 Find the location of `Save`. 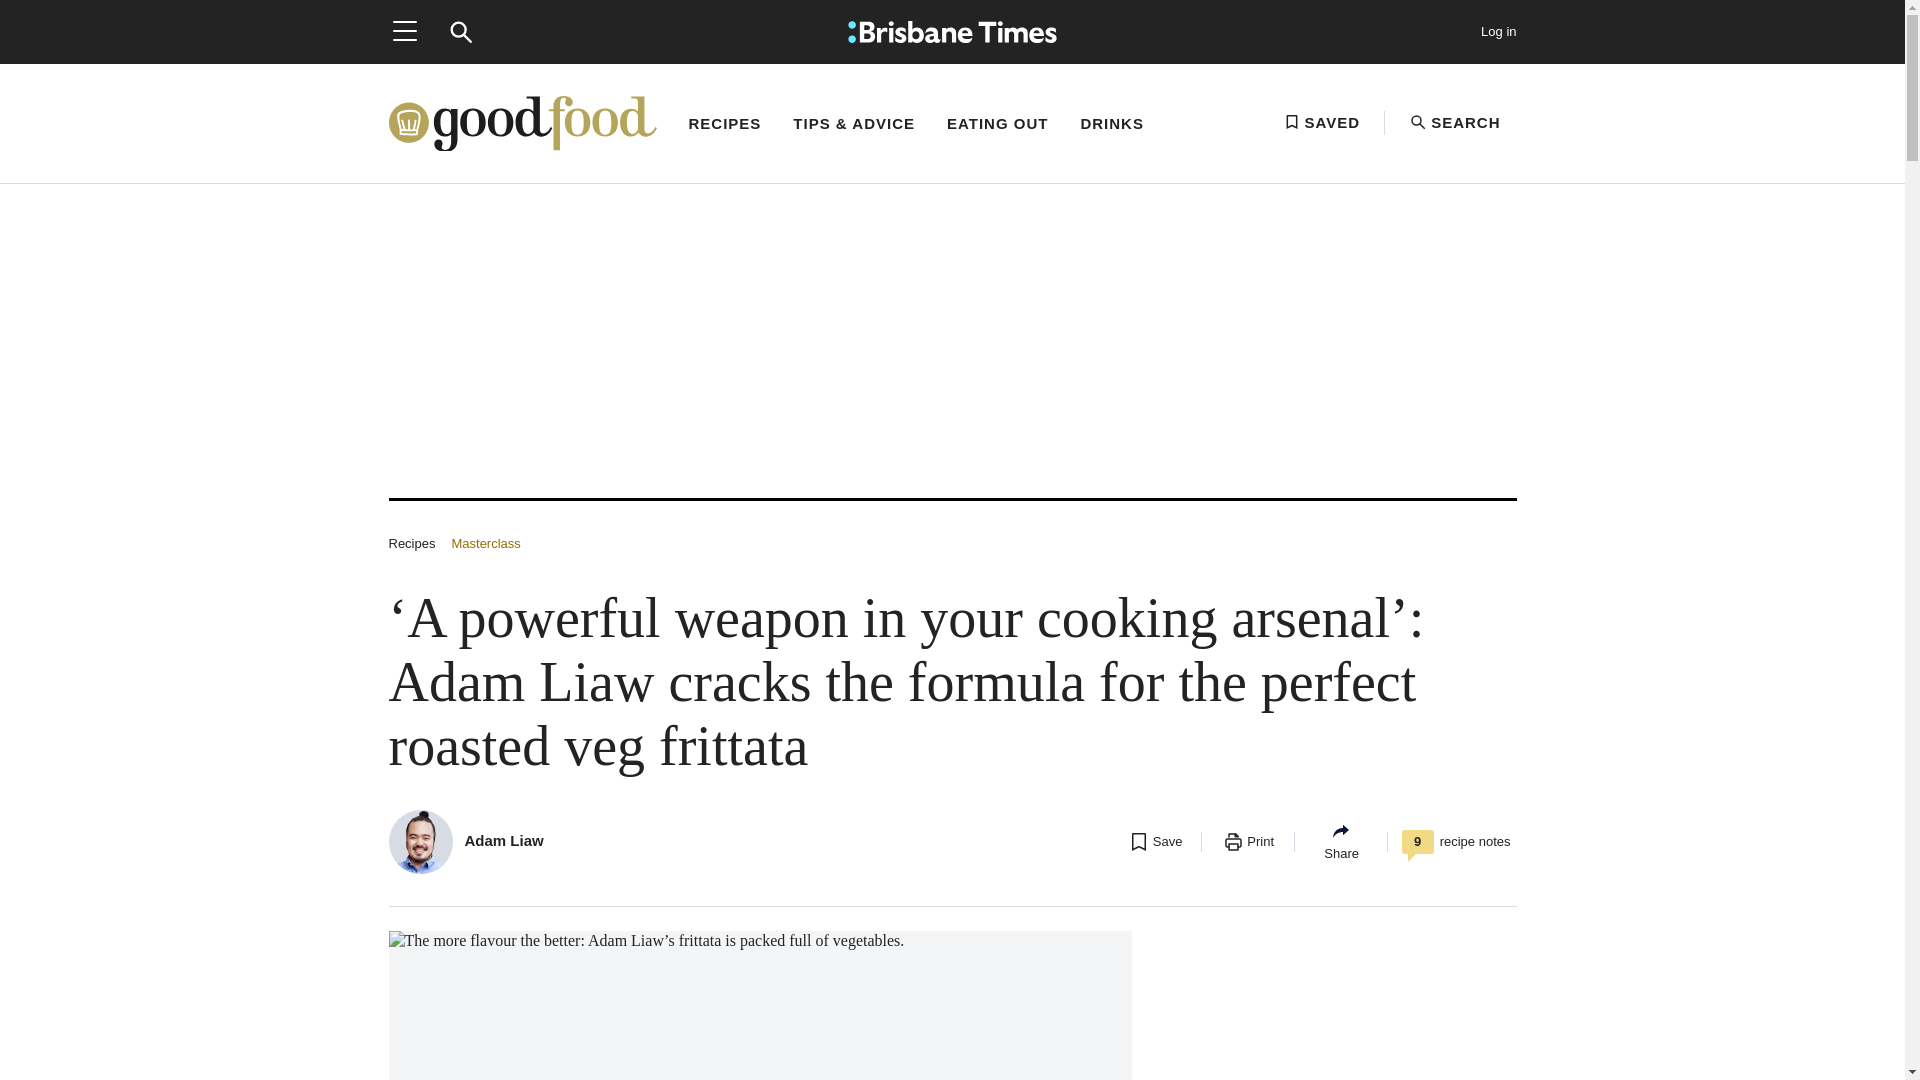

Save is located at coordinates (1154, 841).